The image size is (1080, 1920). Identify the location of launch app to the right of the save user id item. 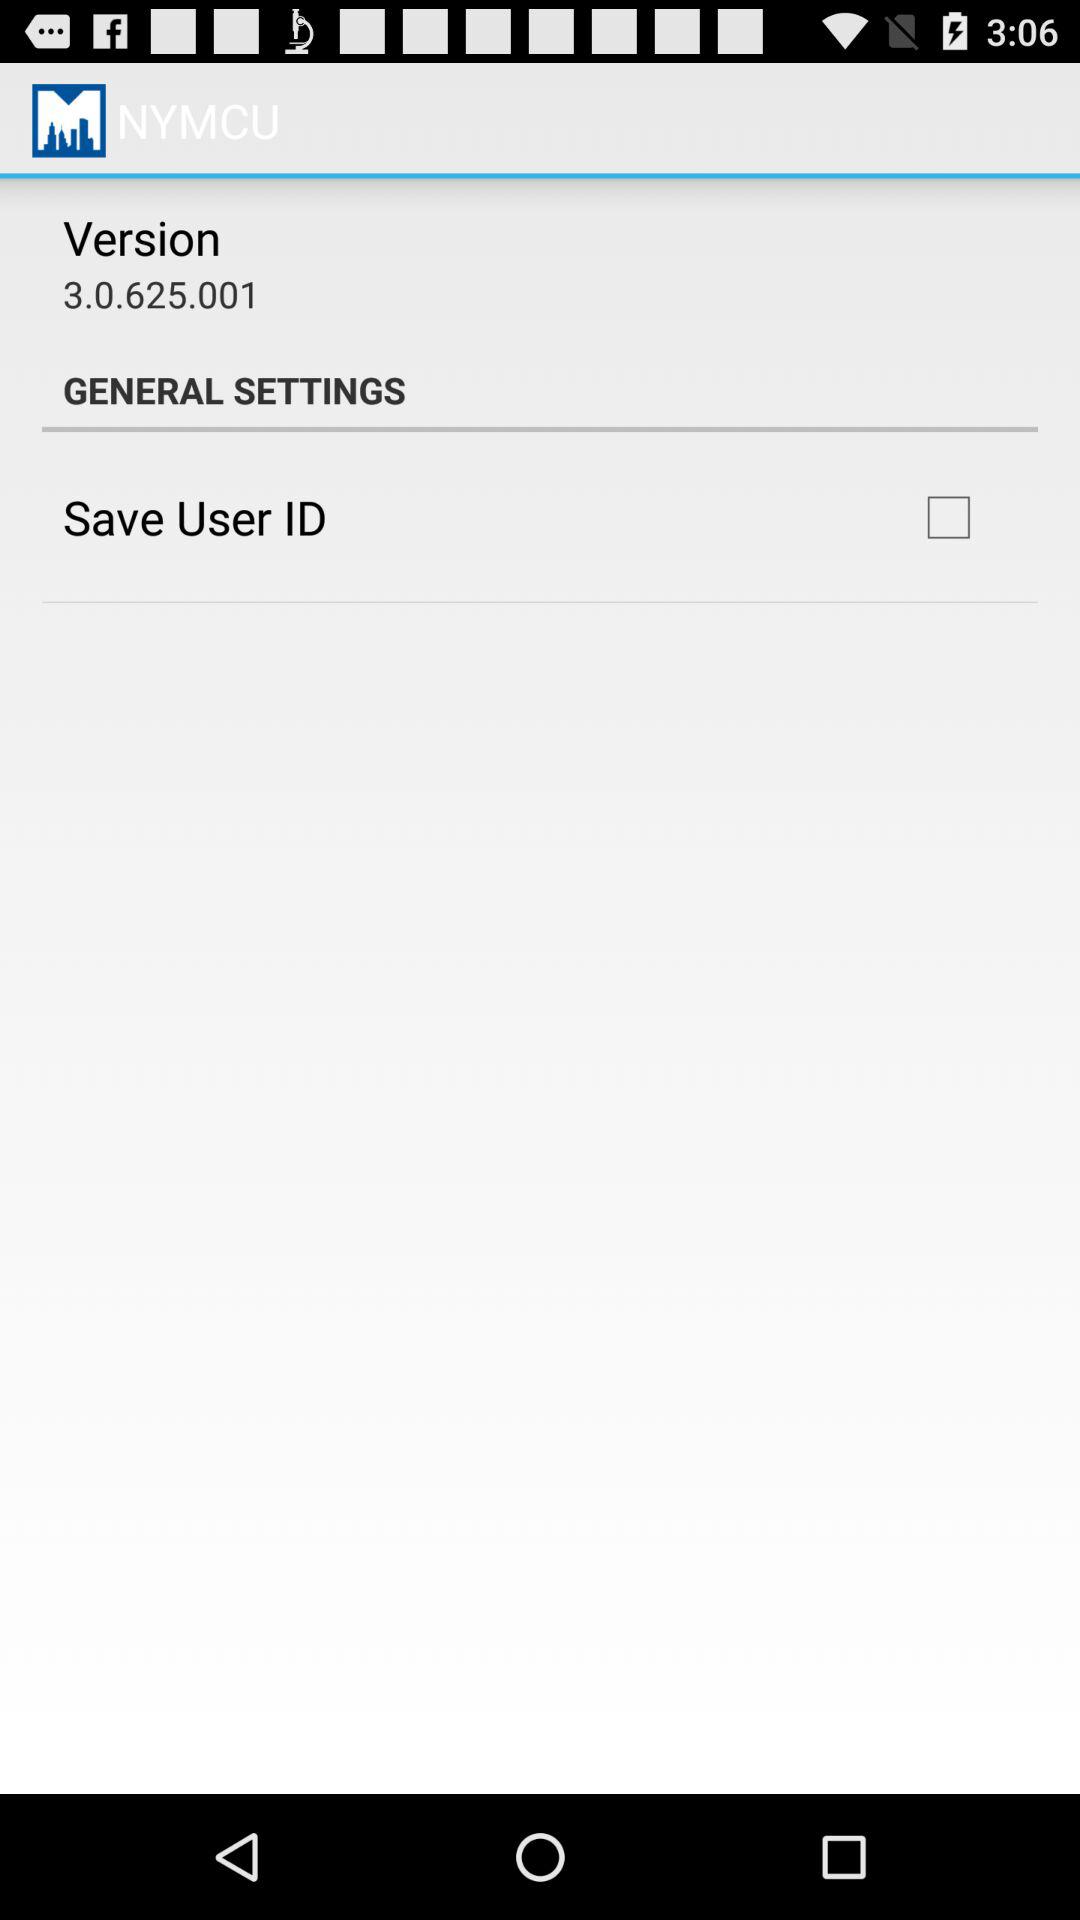
(948, 517).